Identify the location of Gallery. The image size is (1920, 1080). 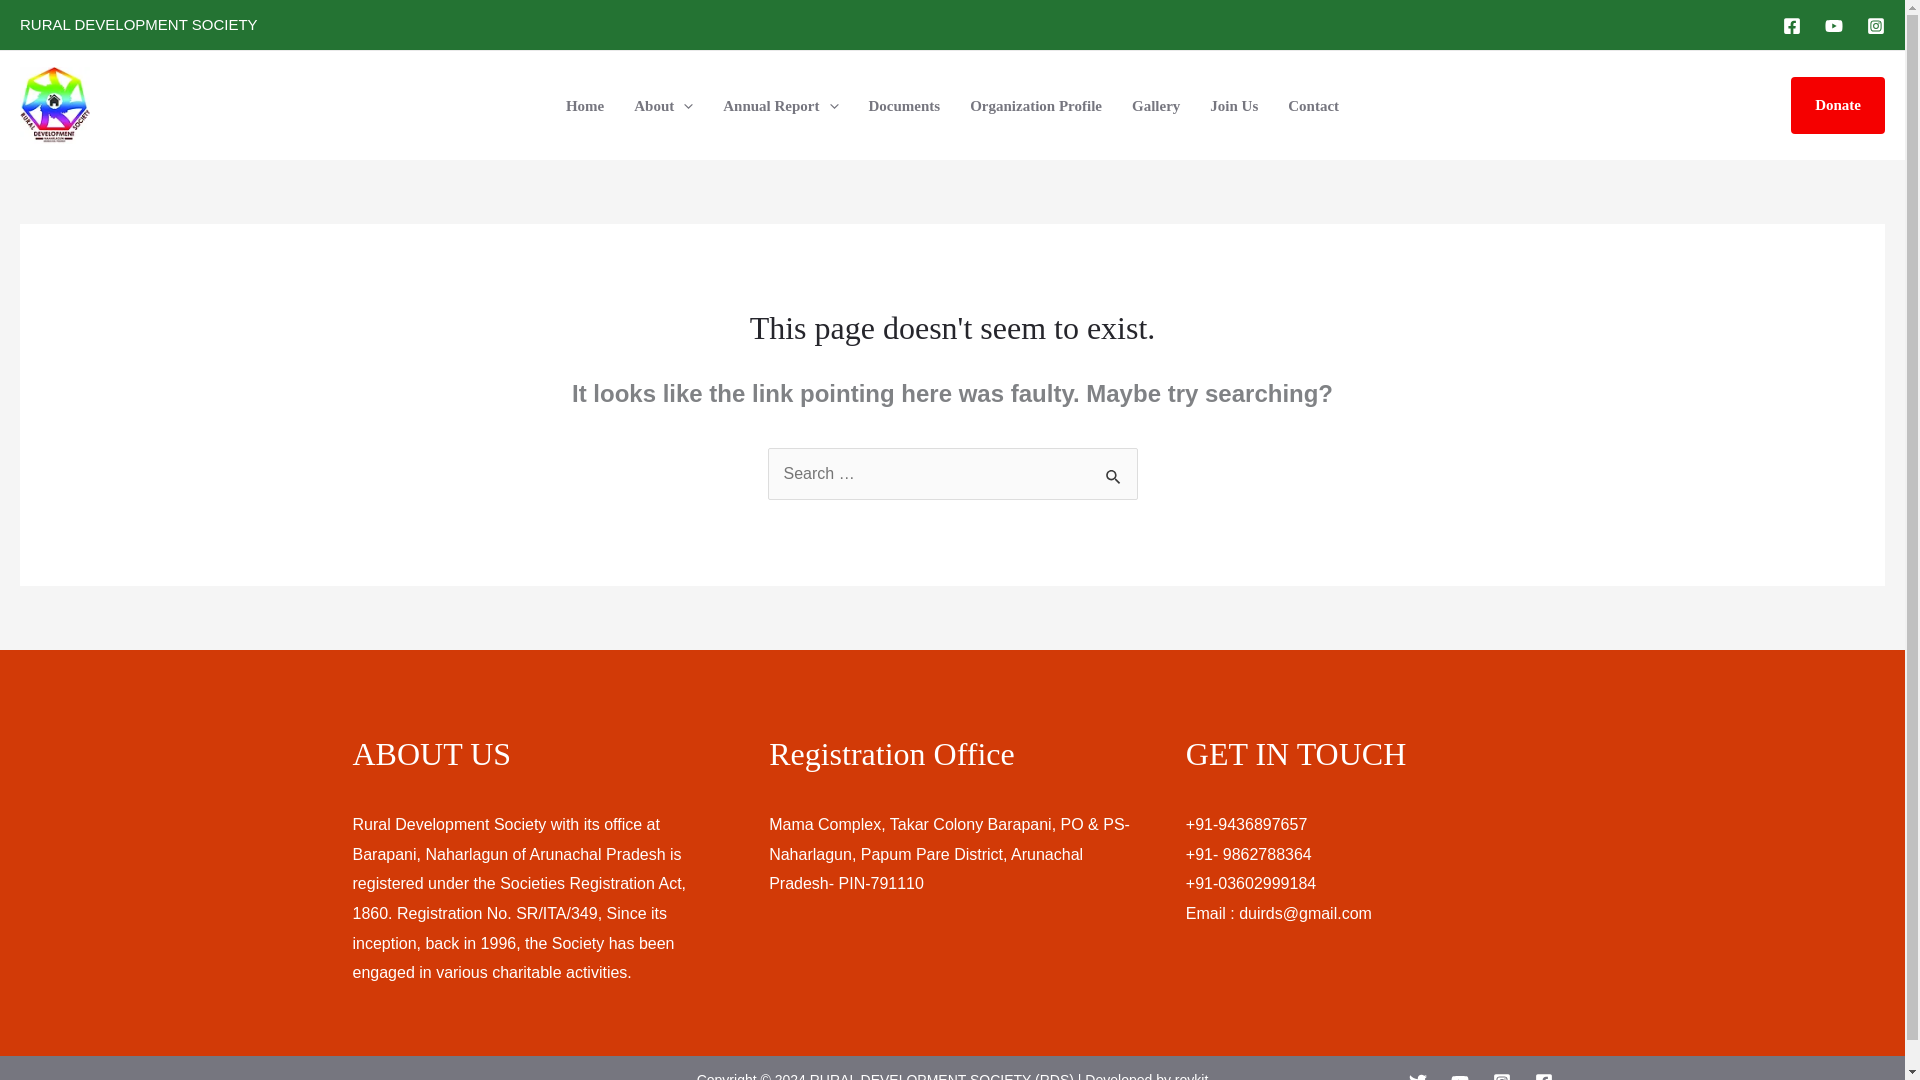
(1156, 105).